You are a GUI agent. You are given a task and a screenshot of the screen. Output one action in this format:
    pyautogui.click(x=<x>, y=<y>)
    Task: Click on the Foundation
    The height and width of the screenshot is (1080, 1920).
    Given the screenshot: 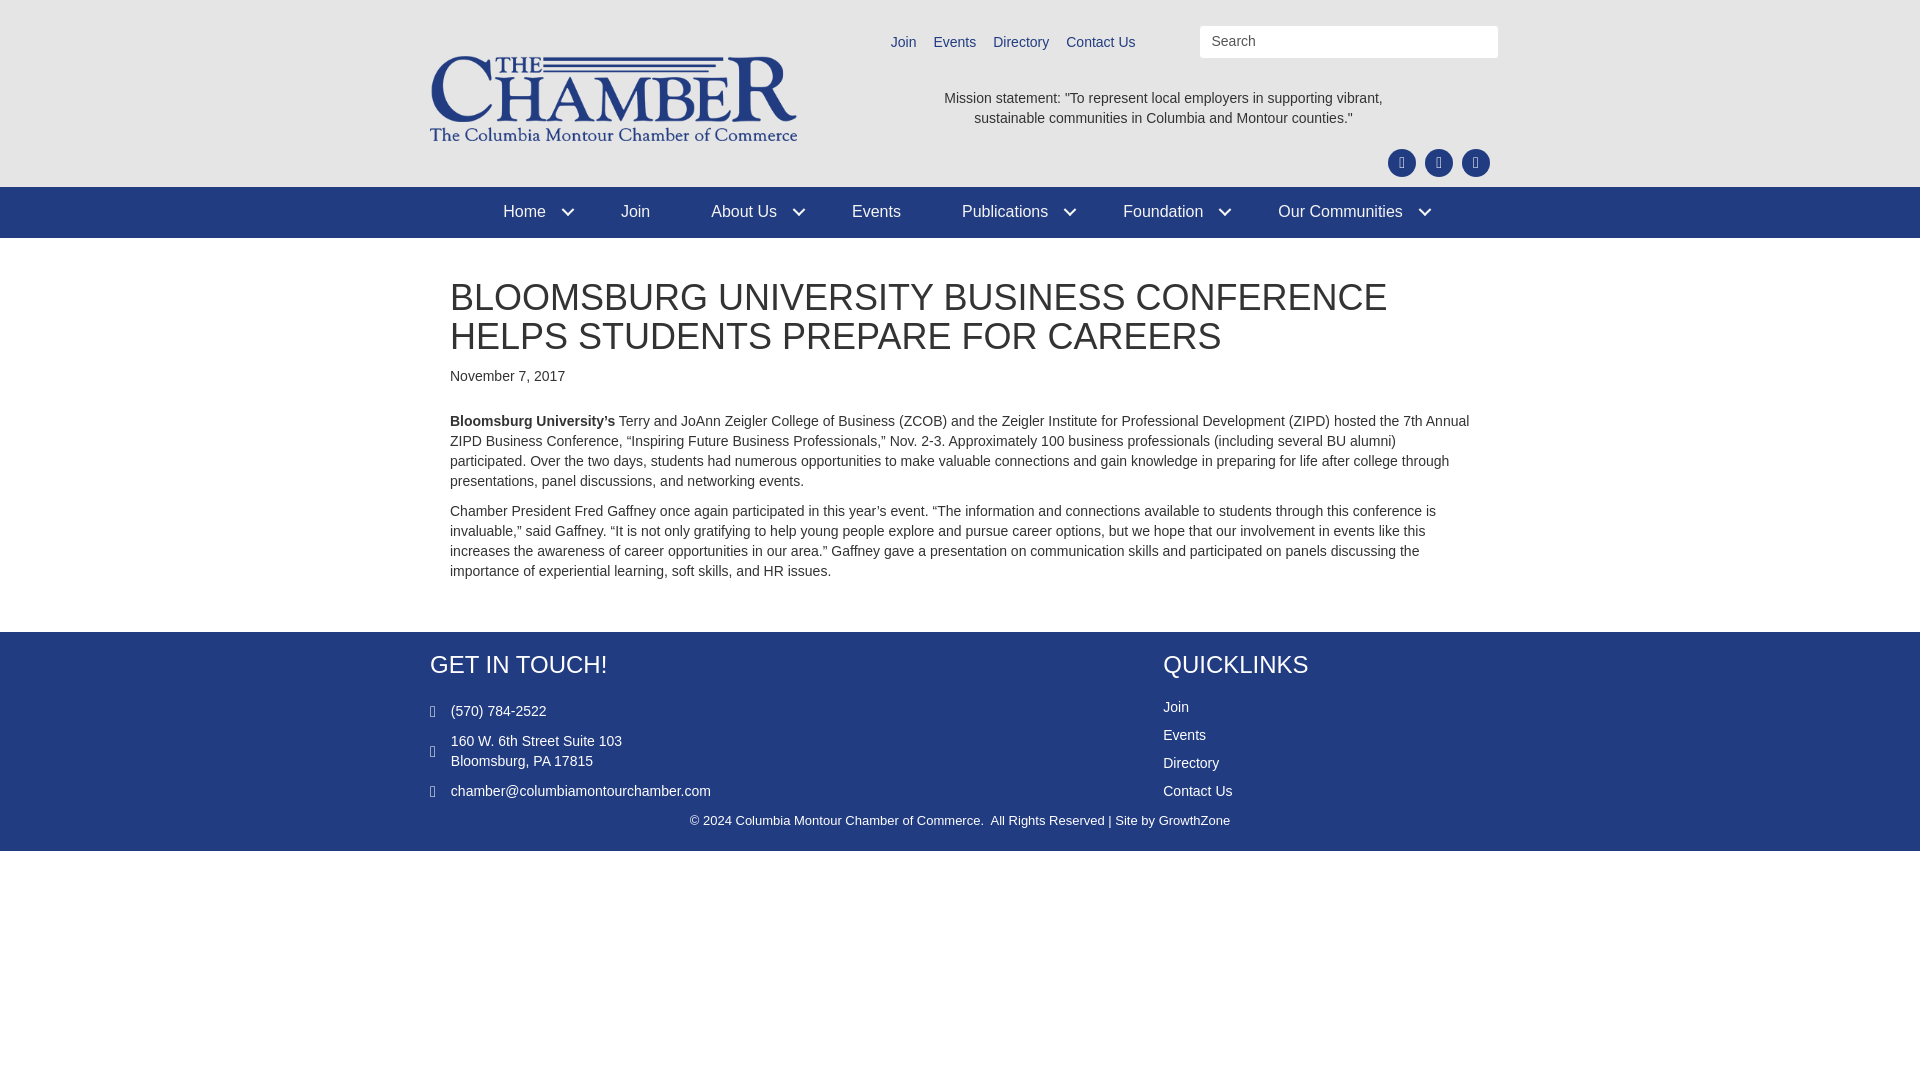 What is the action you would take?
    pyautogui.click(x=1169, y=212)
    